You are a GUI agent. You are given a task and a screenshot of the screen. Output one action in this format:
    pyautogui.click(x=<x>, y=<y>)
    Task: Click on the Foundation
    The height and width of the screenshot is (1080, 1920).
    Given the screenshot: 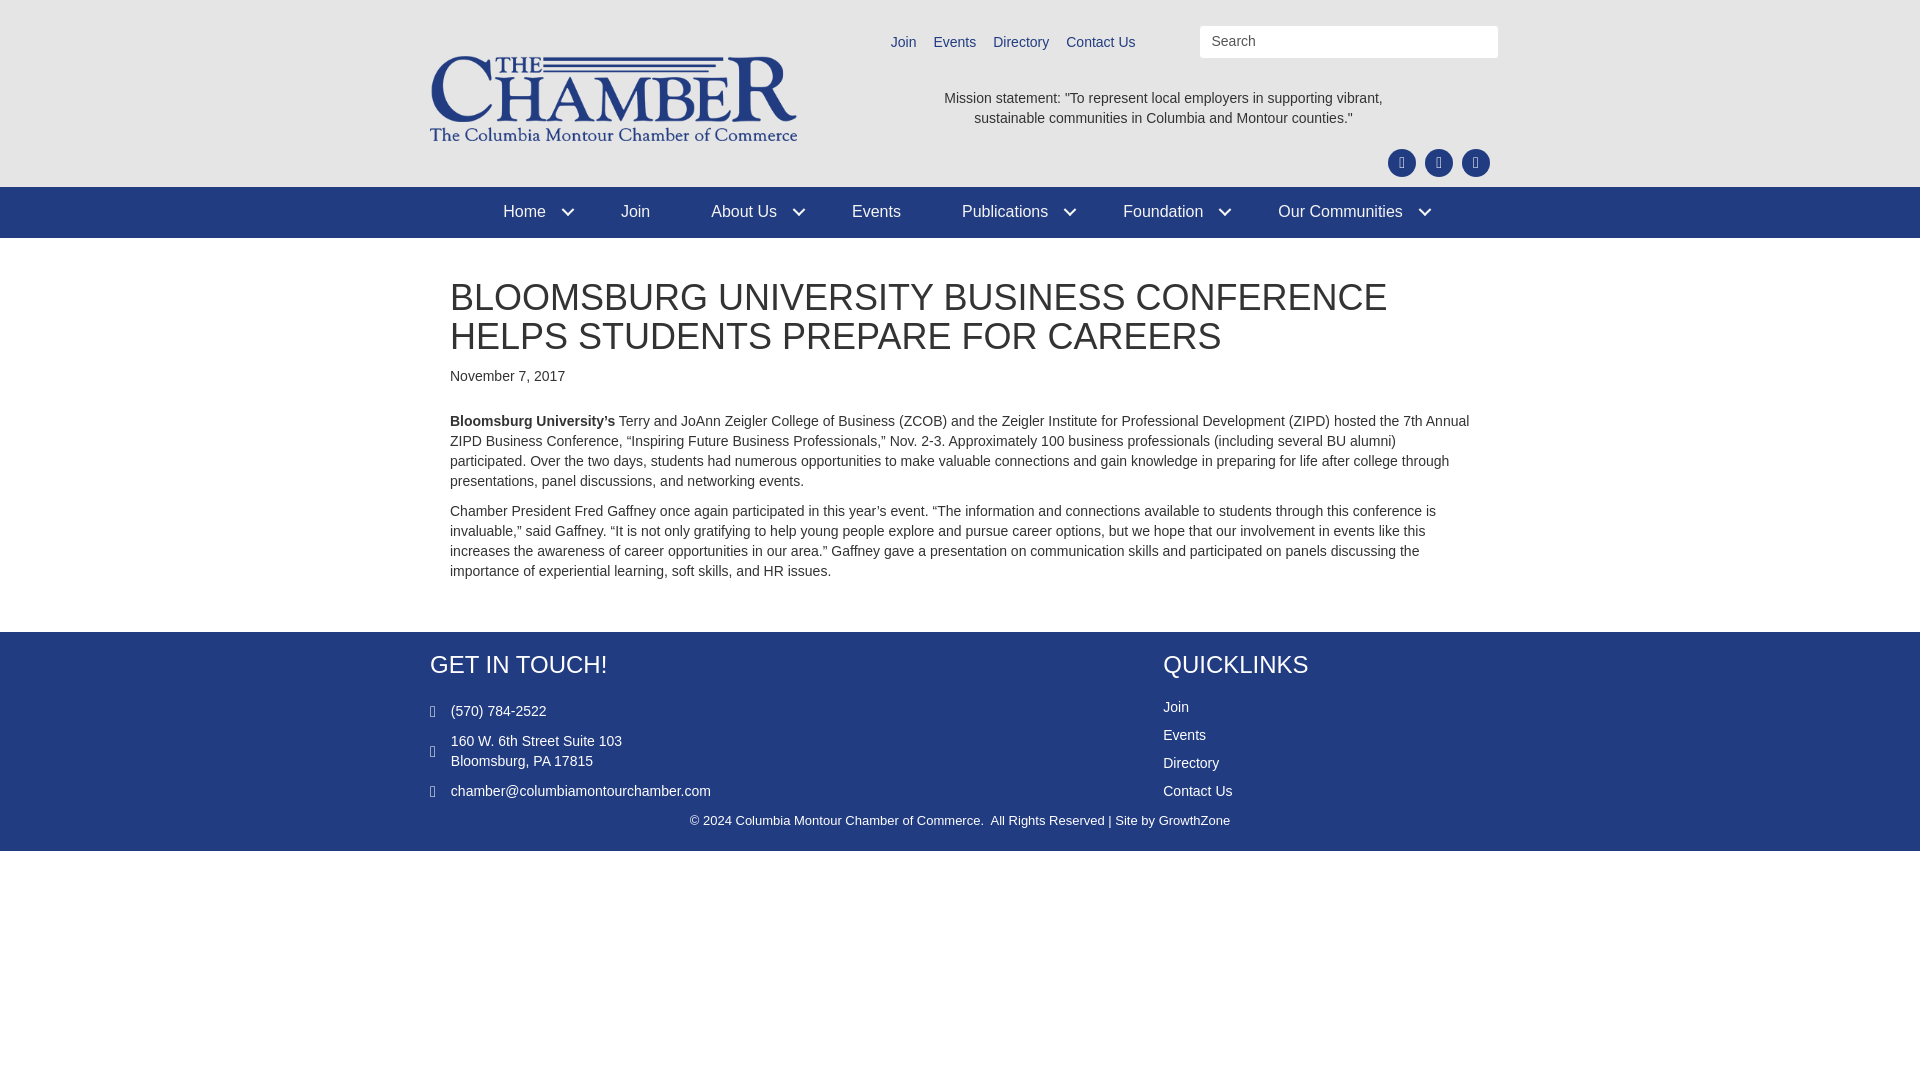 What is the action you would take?
    pyautogui.click(x=1169, y=212)
    